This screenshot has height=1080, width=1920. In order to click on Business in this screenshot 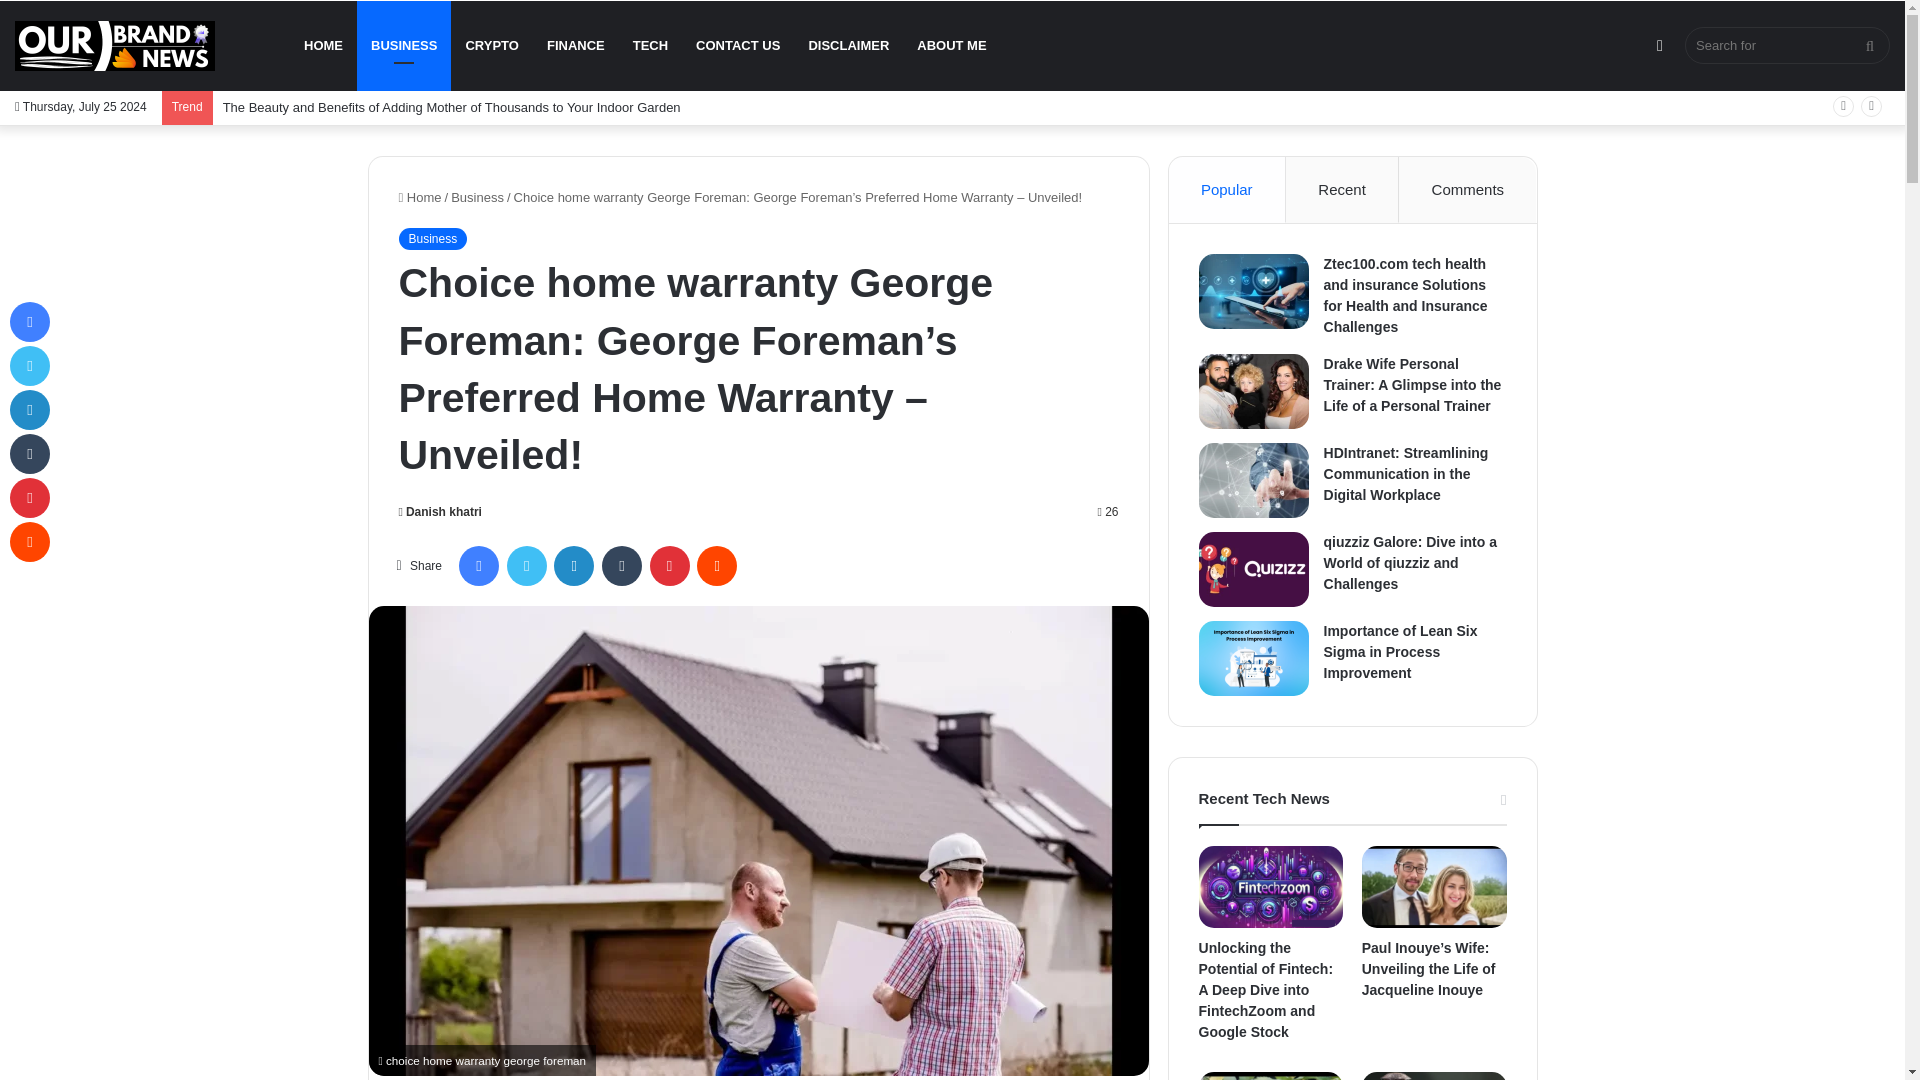, I will do `click(477, 198)`.